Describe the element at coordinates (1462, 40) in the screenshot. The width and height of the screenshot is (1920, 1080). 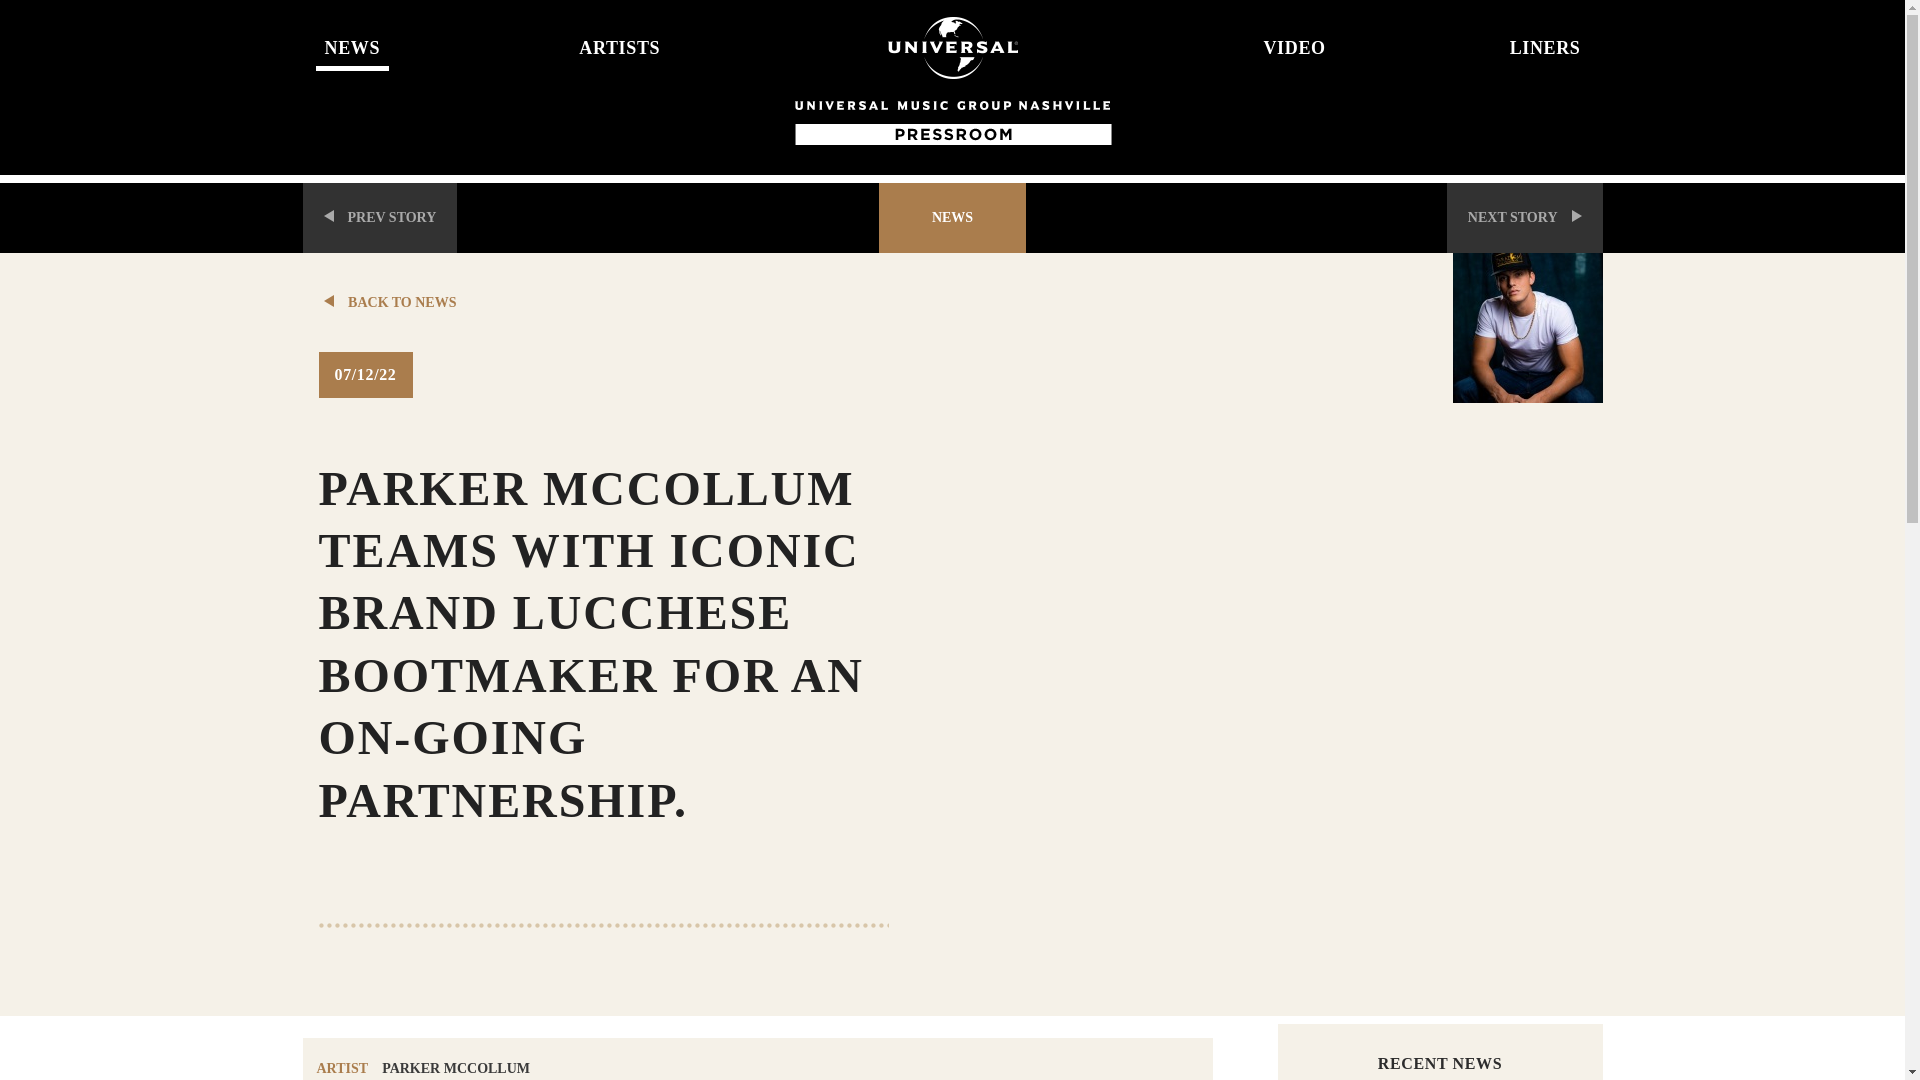
I see `LINERS` at that location.